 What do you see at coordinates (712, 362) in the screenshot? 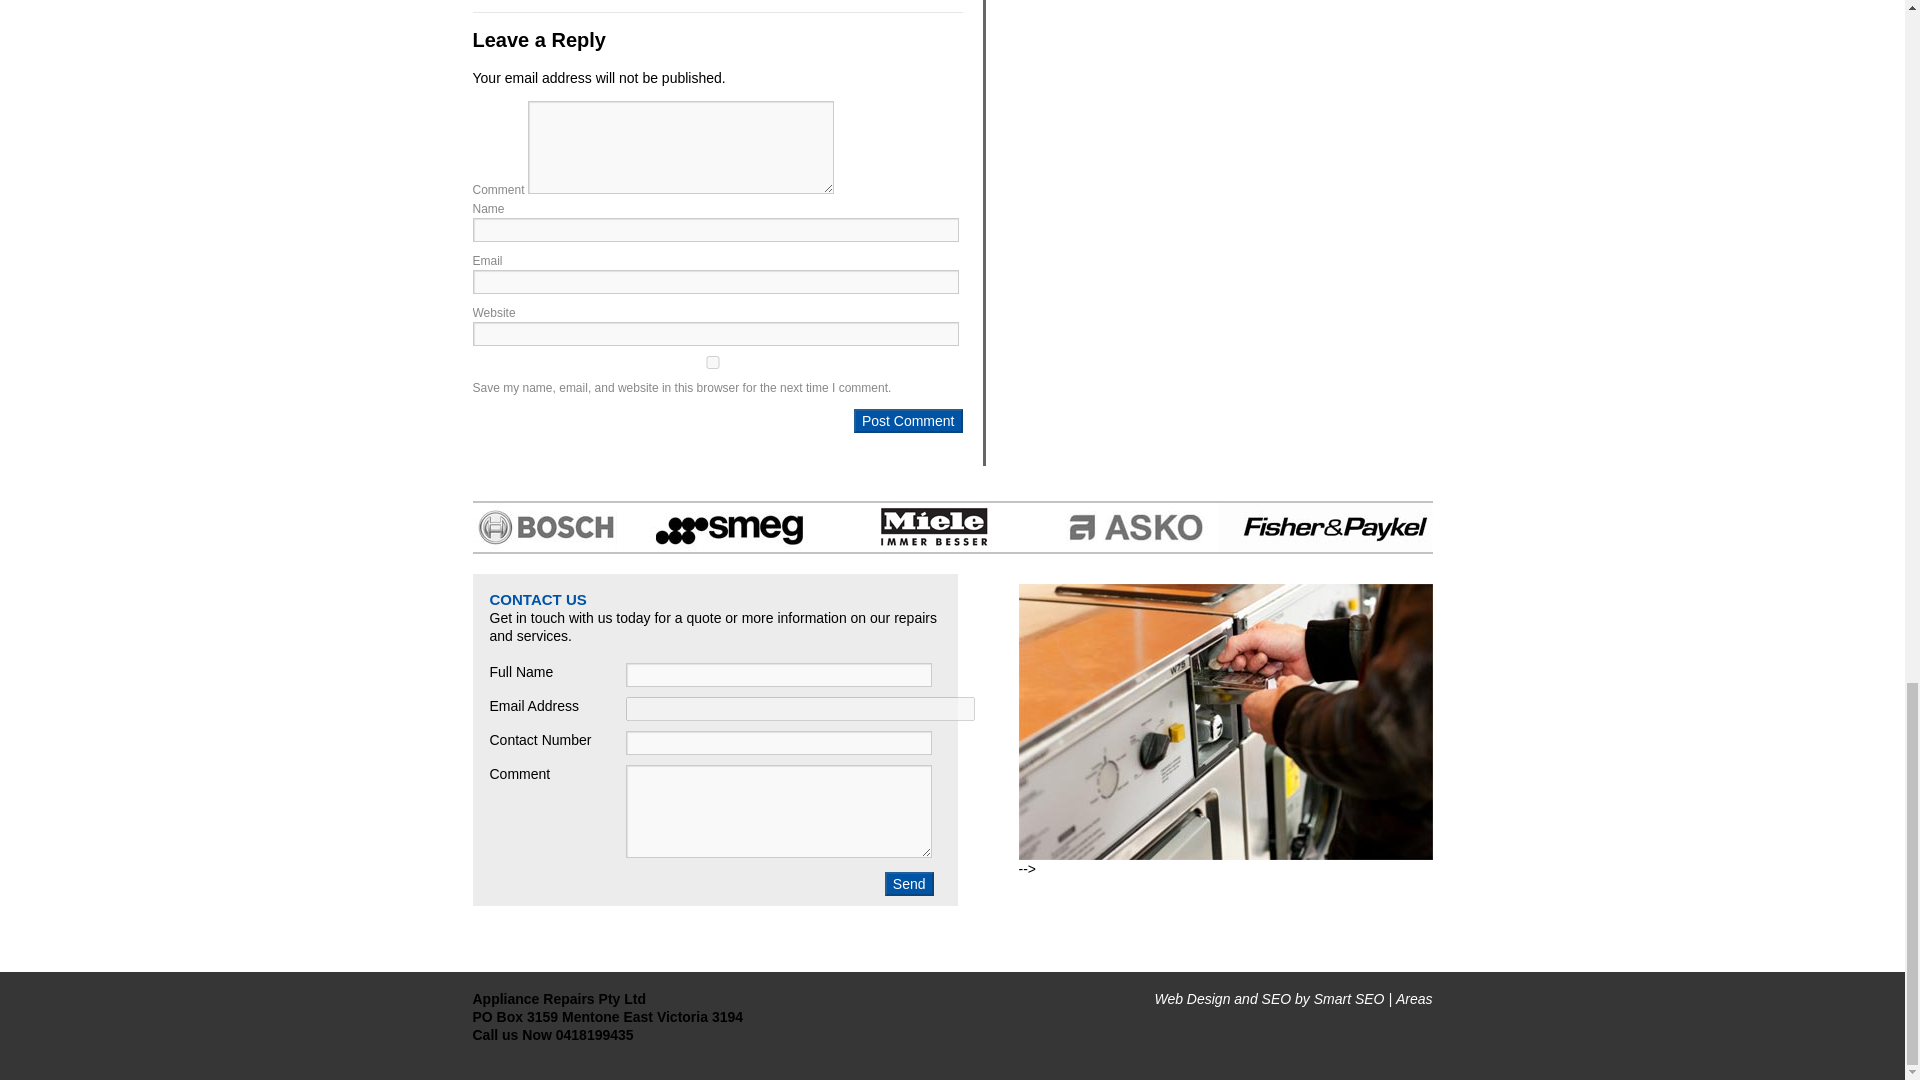
I see `yes` at bounding box center [712, 362].